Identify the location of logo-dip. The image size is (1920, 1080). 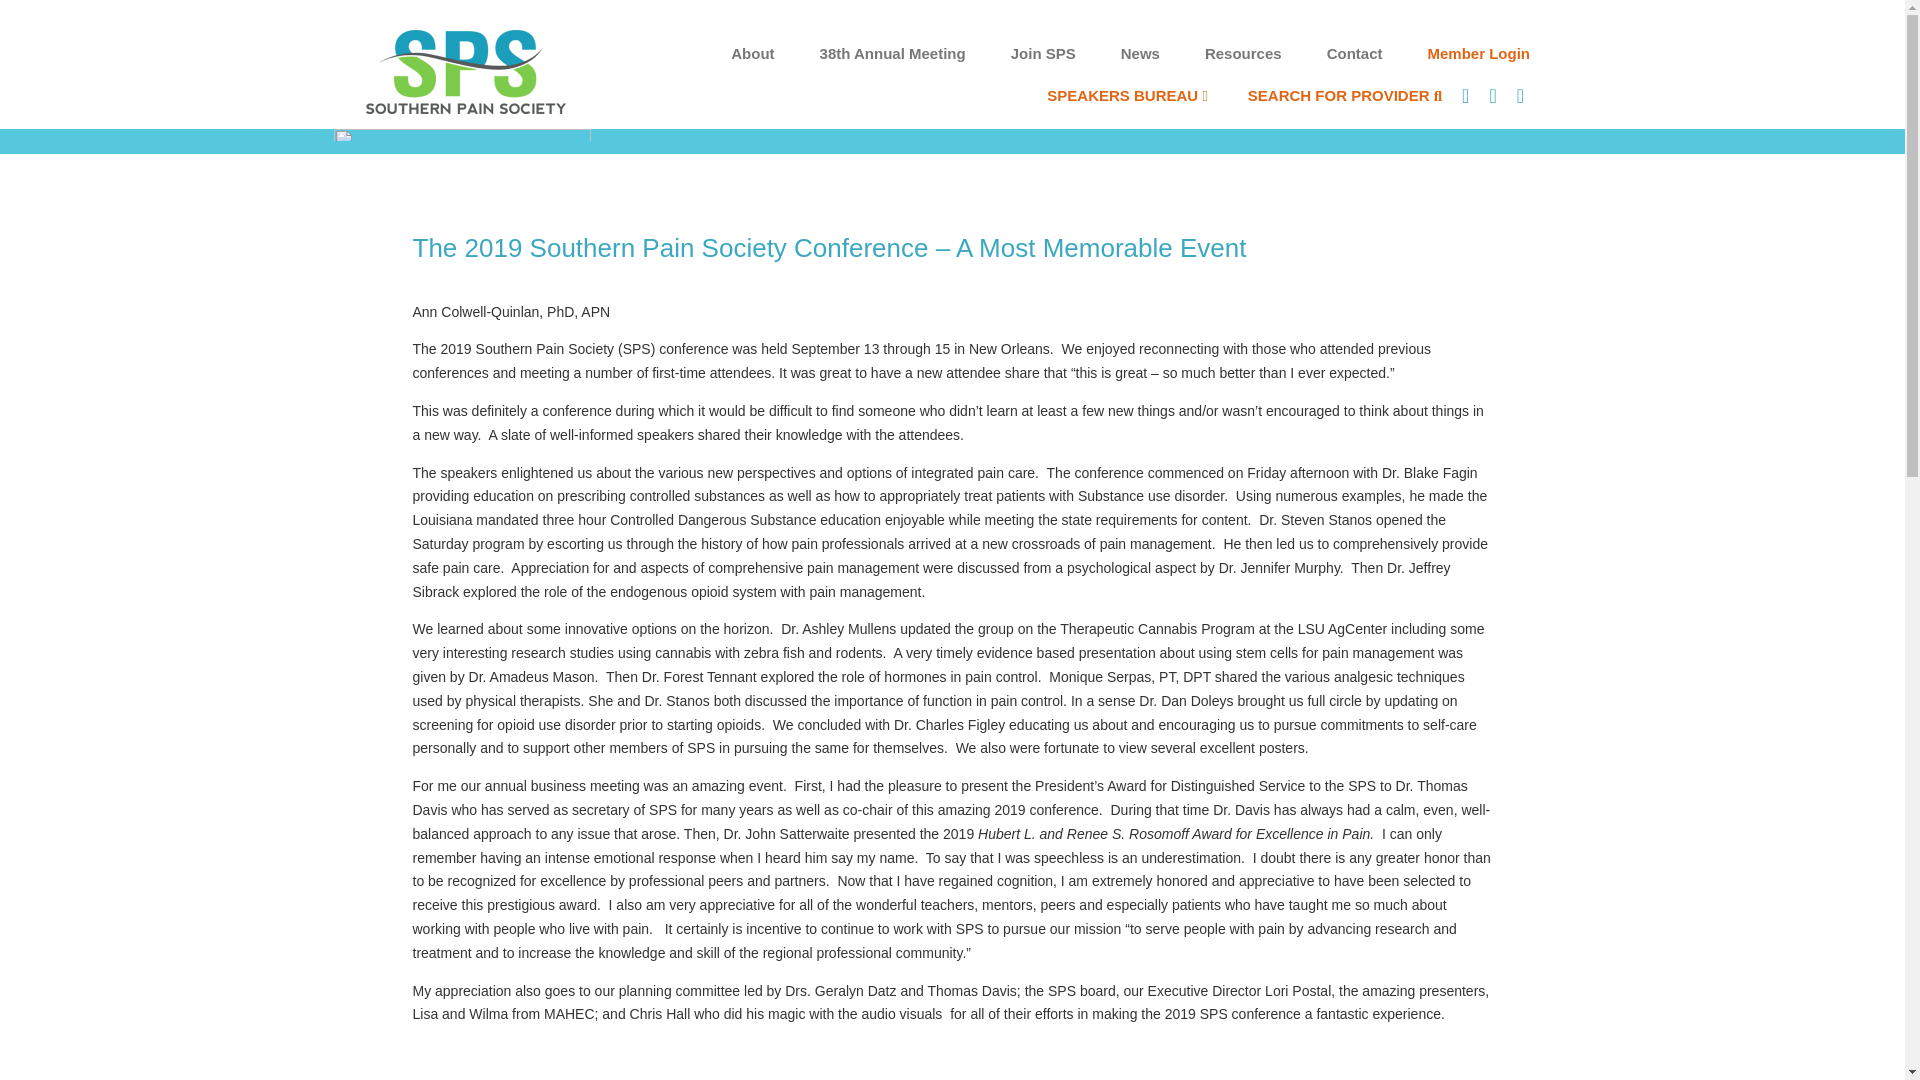
(462, 134).